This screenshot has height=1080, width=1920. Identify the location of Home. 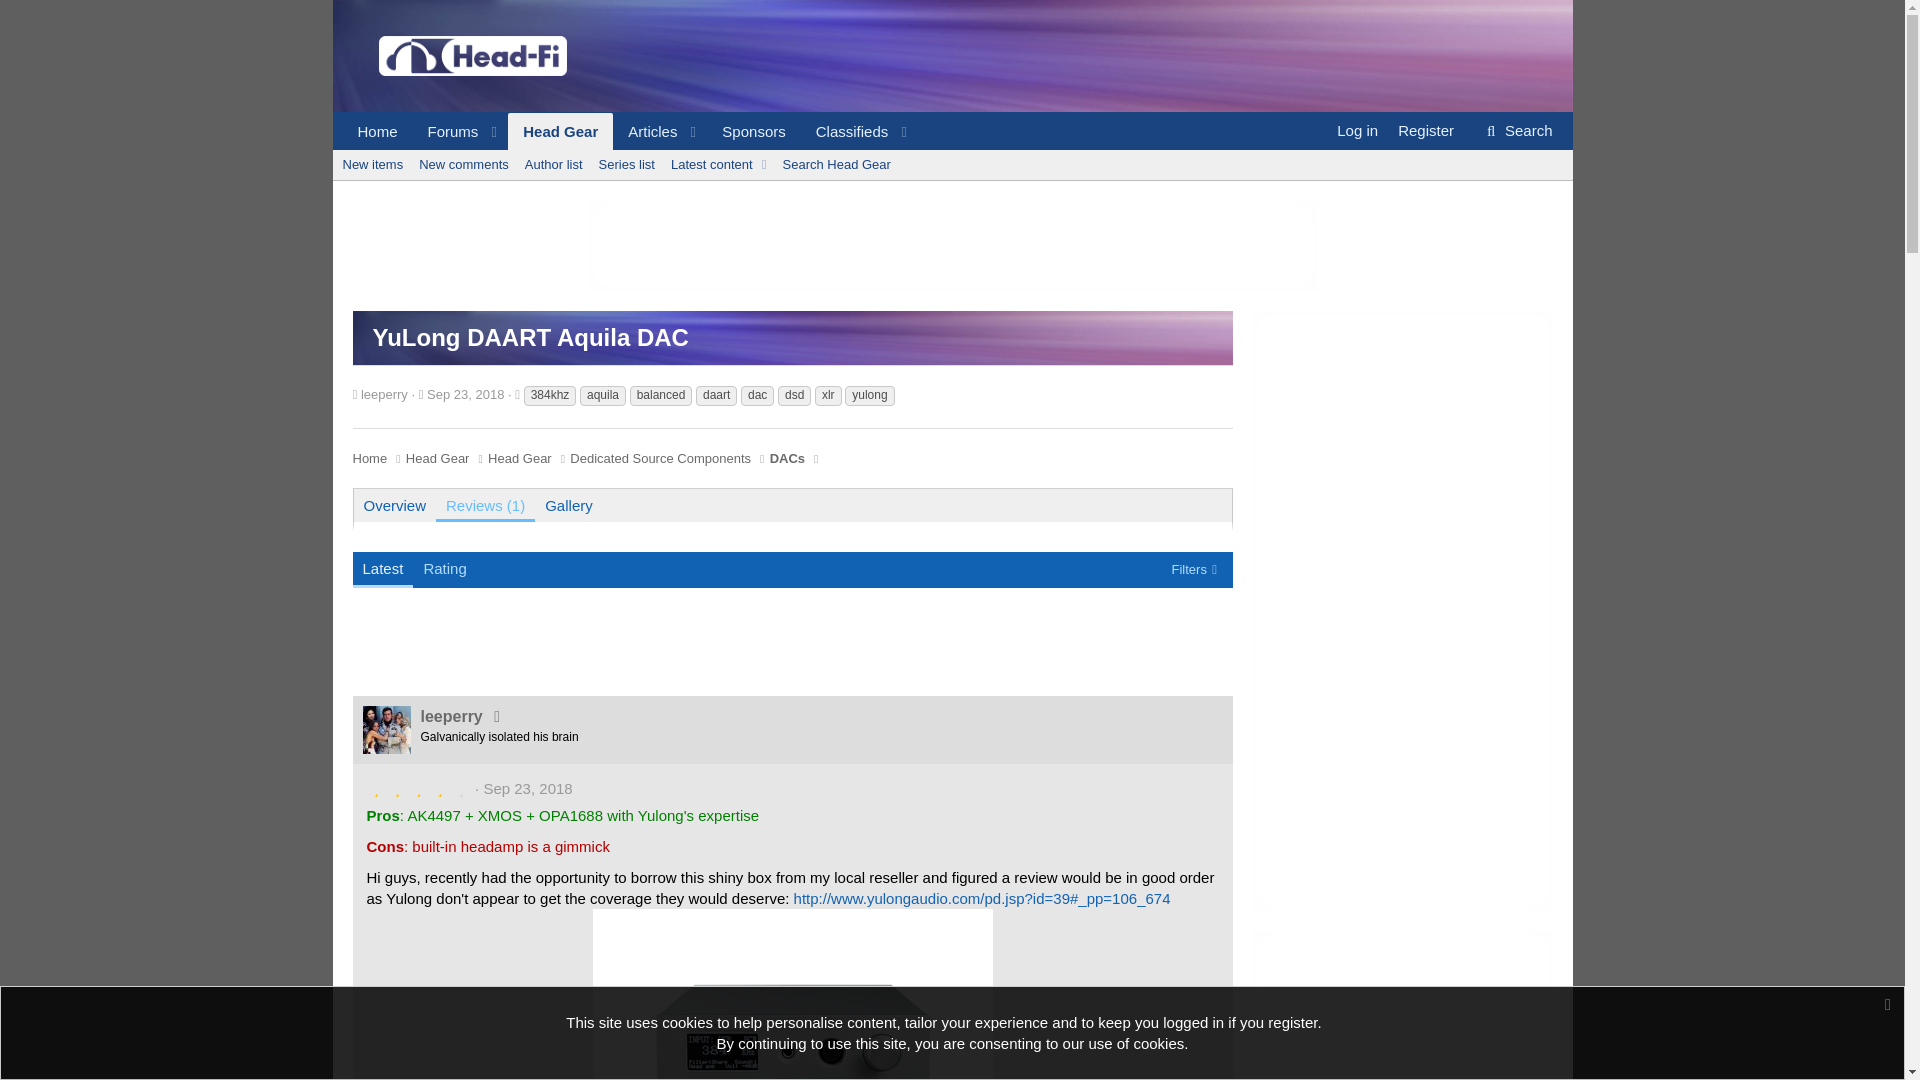
(630, 132).